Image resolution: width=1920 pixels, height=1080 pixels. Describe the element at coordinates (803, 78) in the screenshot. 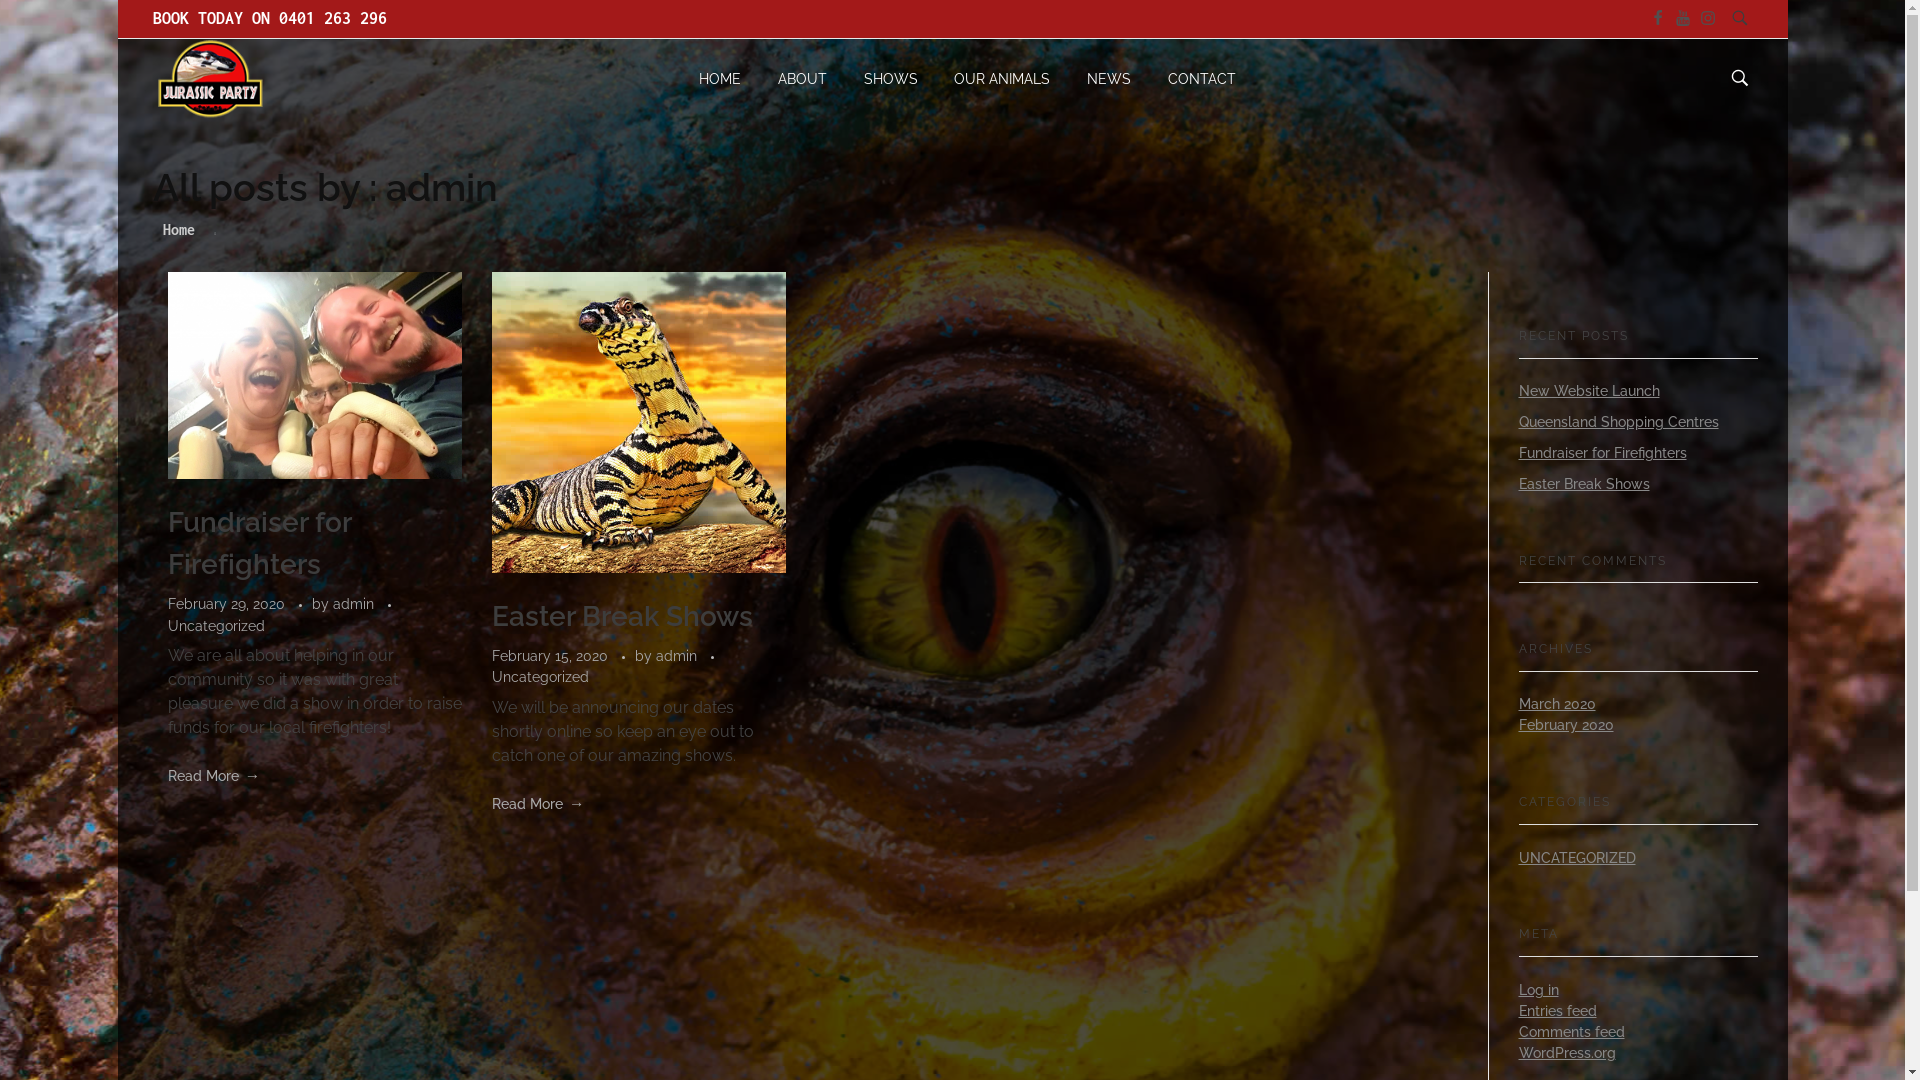

I see `ABOUT` at that location.